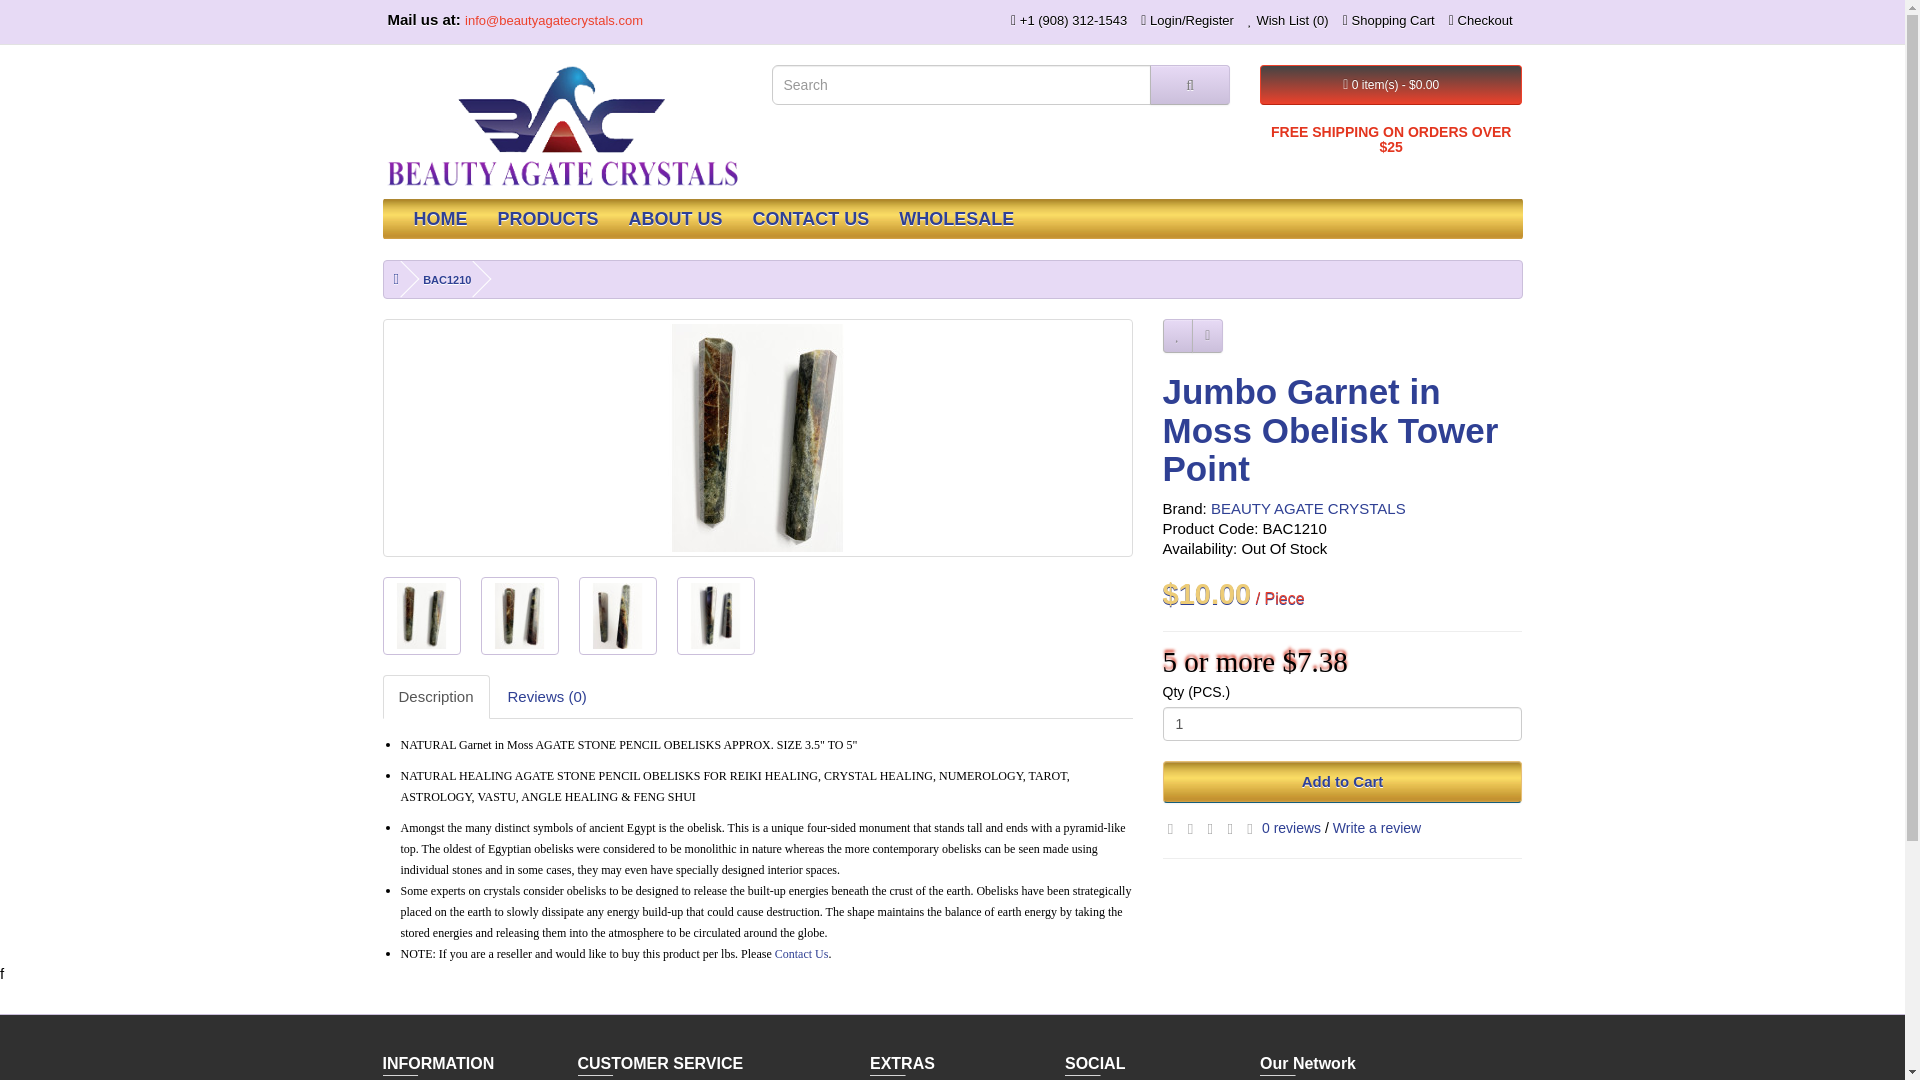 The width and height of the screenshot is (1920, 1080). I want to click on Shopping Cart, so click(1388, 20).